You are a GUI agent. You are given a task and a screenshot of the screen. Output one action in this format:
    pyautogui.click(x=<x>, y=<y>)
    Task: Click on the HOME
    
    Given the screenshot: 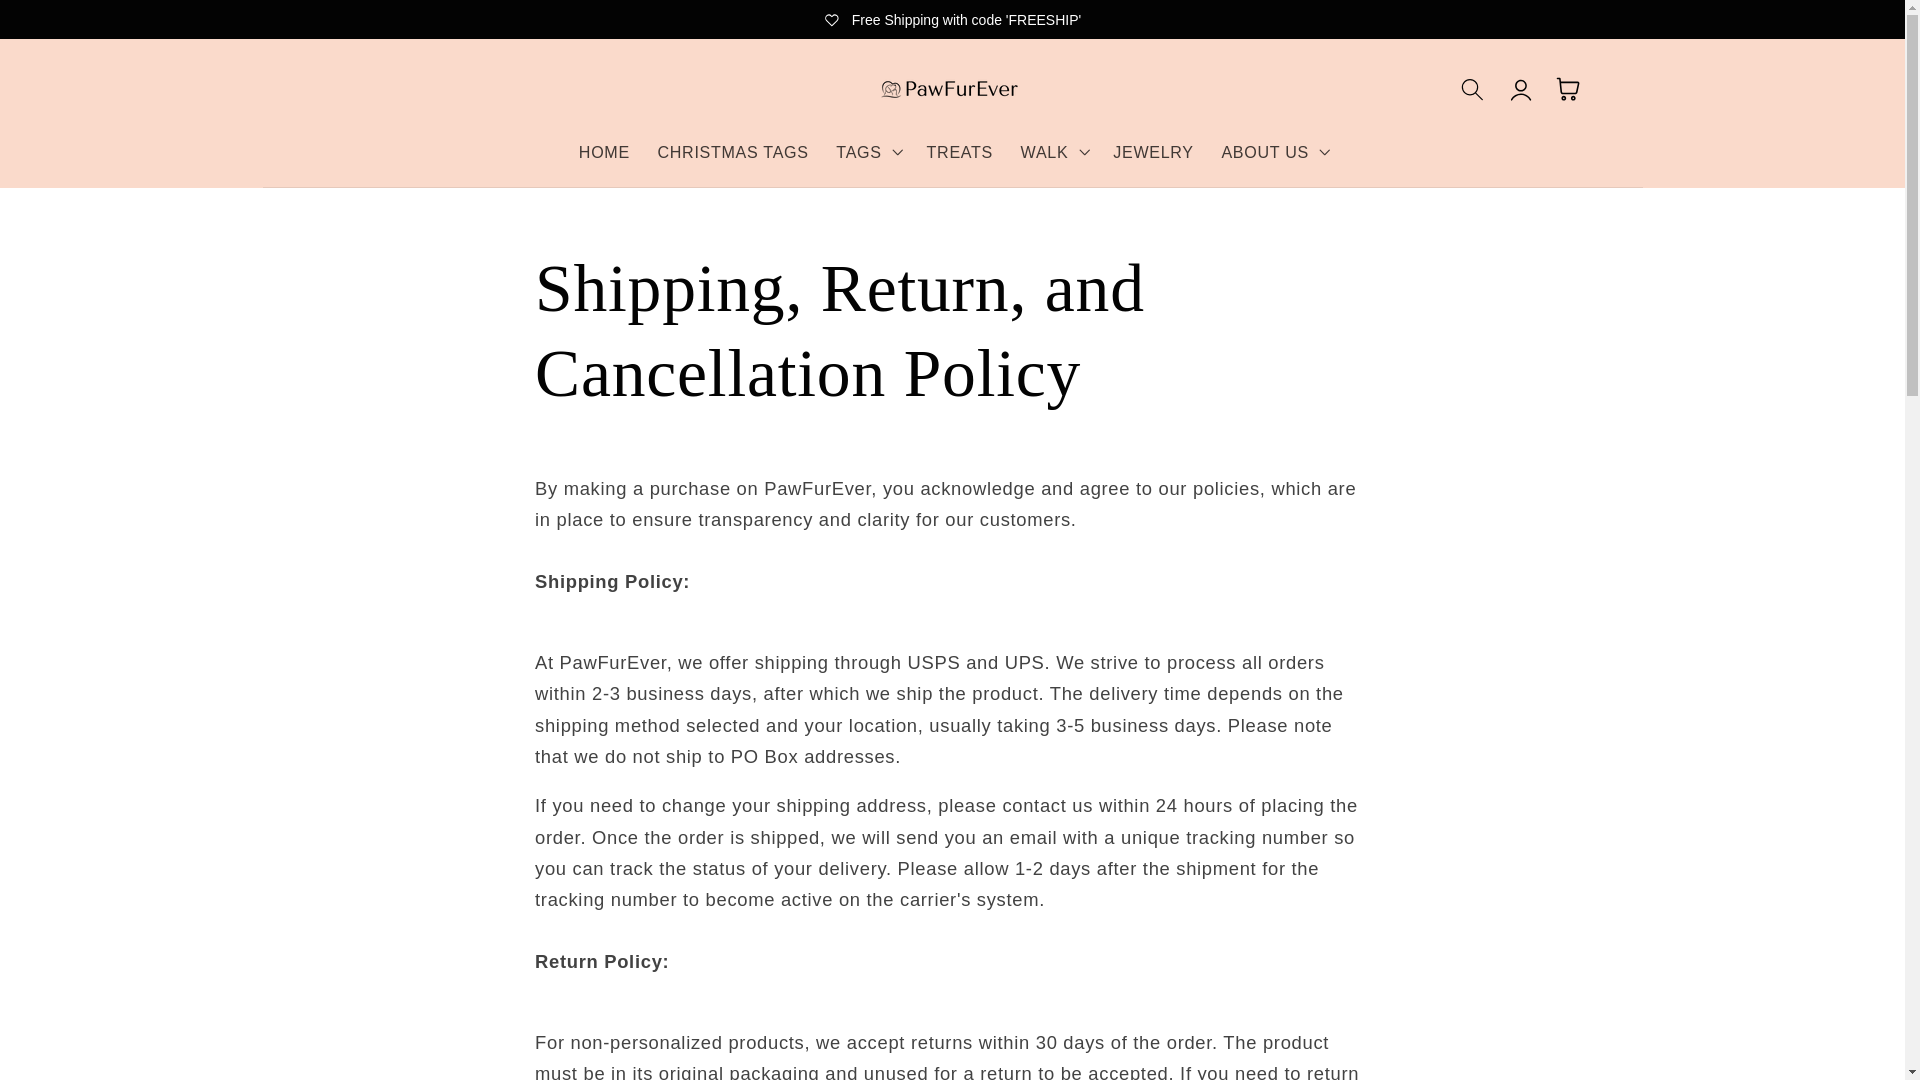 What is the action you would take?
    pyautogui.click(x=604, y=152)
    